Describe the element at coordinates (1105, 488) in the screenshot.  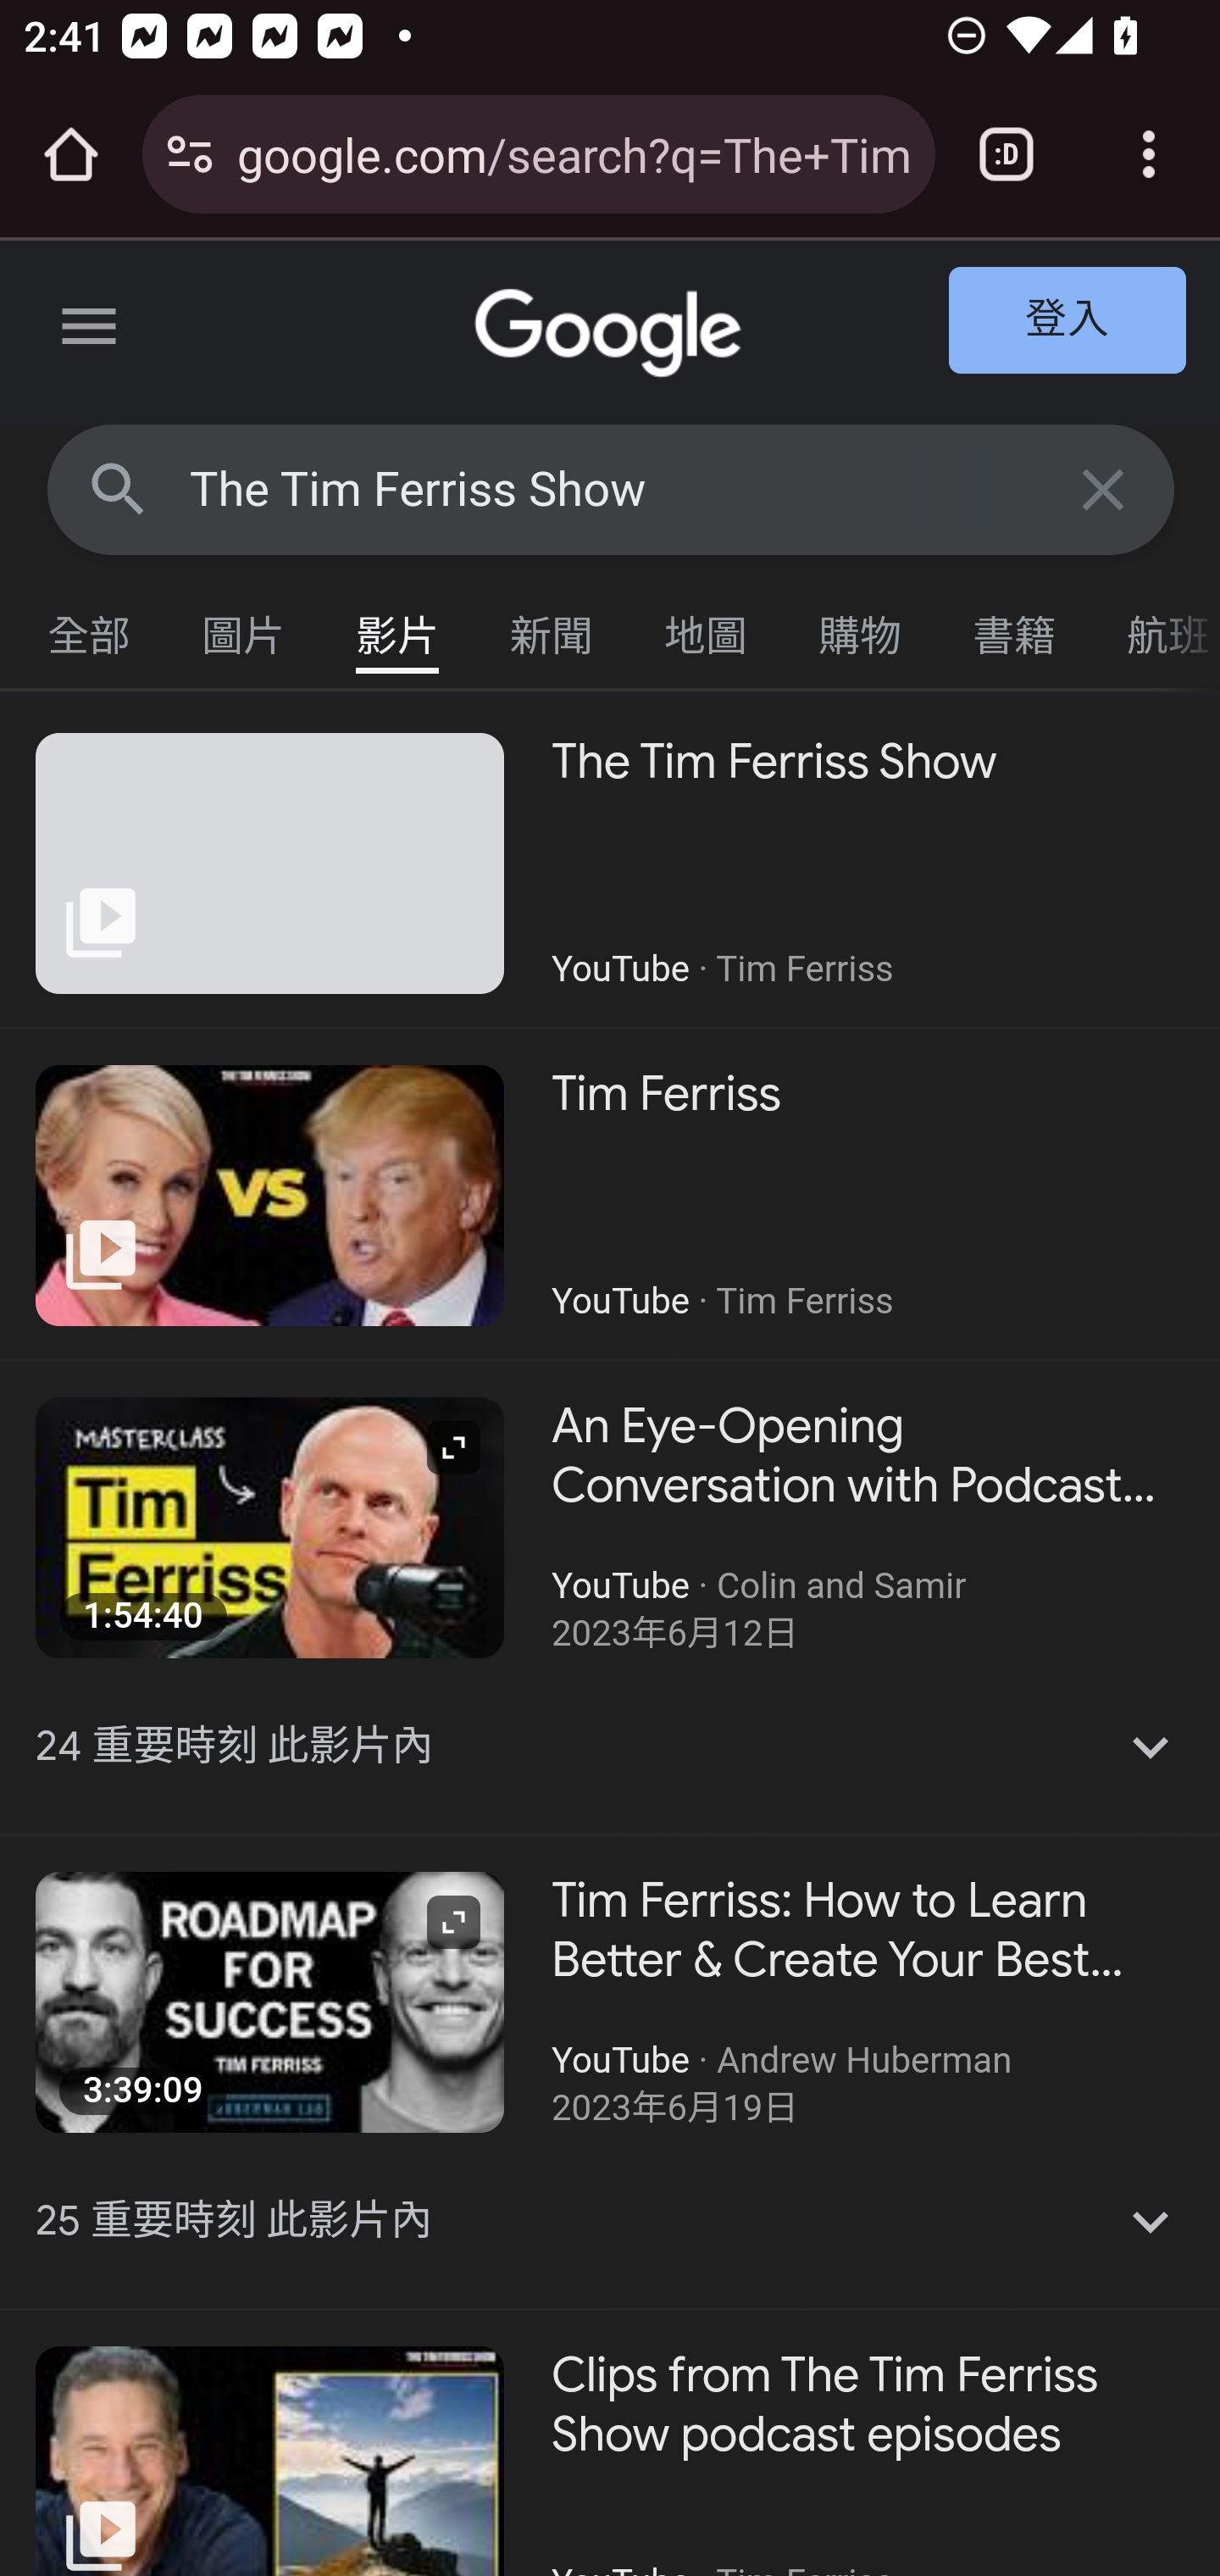
I see `清除搜尋內容` at that location.